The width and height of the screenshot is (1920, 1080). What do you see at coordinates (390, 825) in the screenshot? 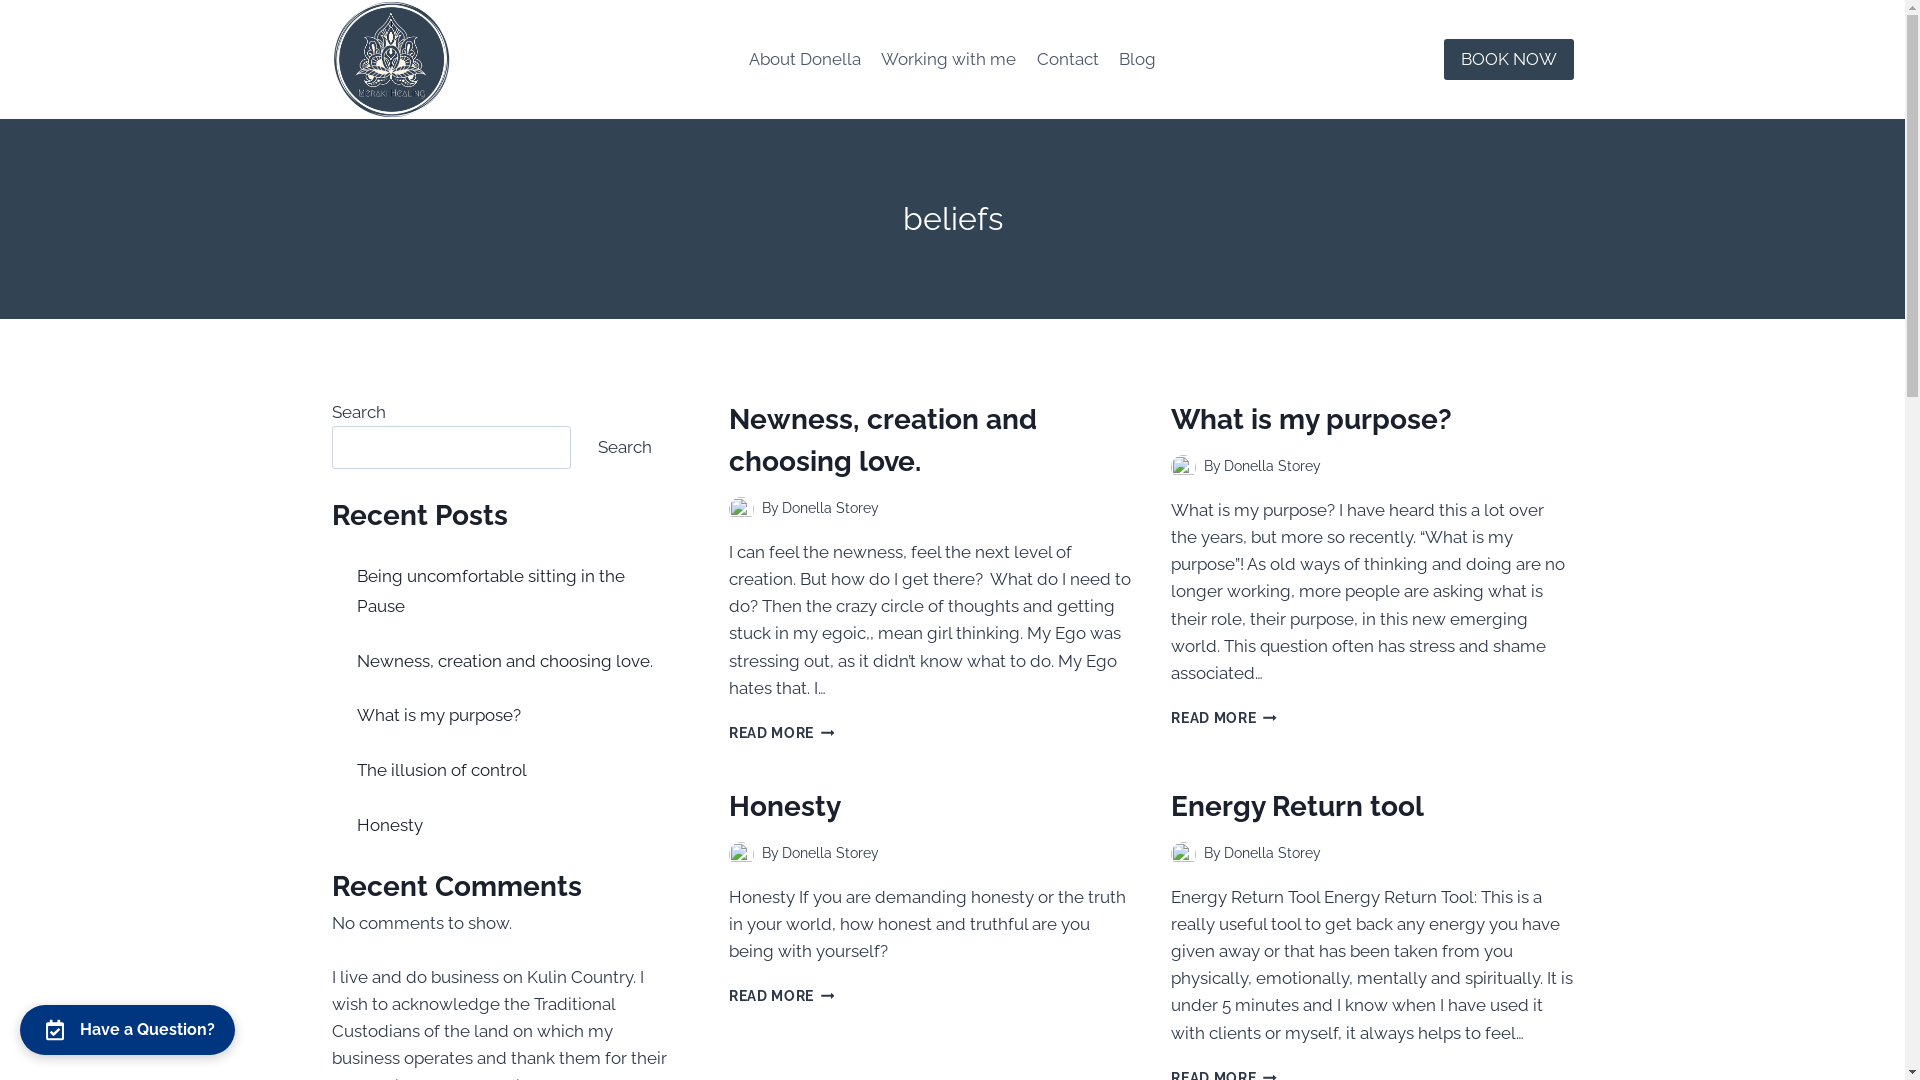
I see `Honesty` at bounding box center [390, 825].